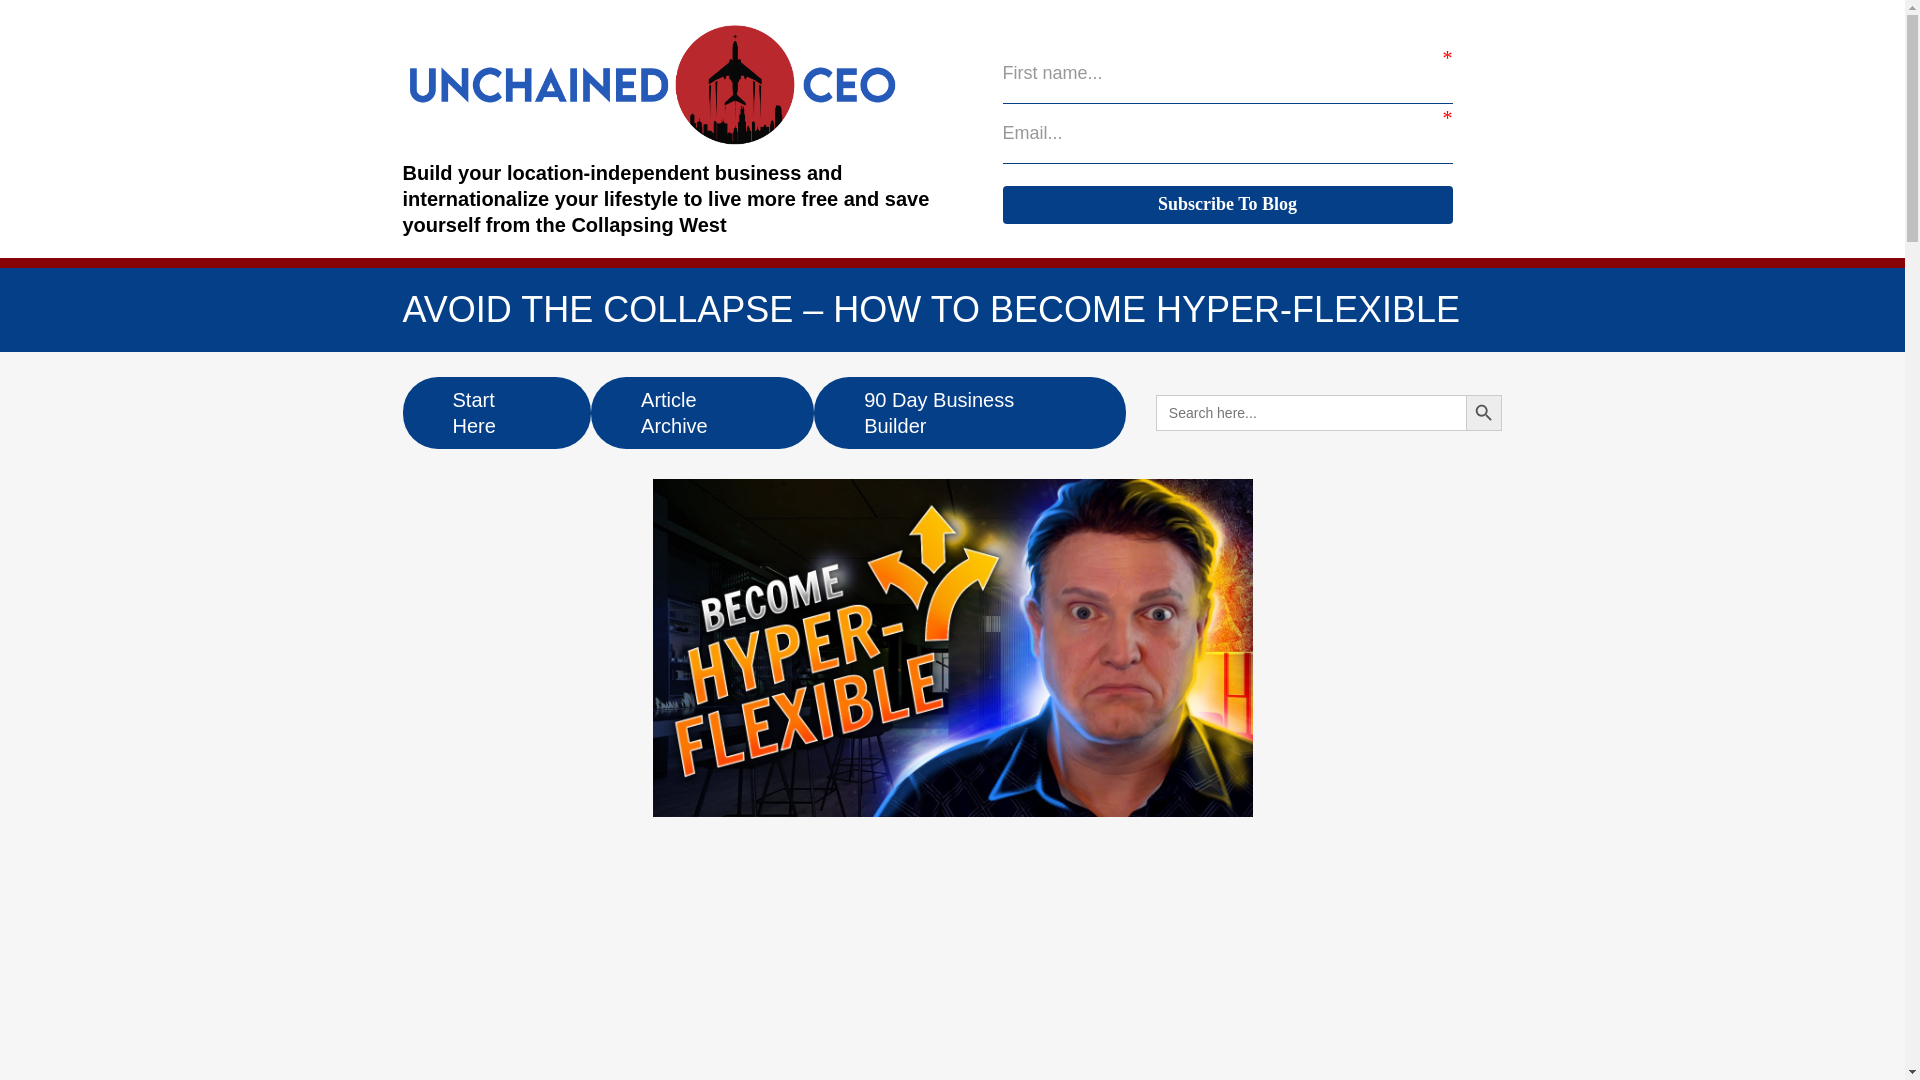 This screenshot has width=1920, height=1080. I want to click on 90 Day Business Builder, so click(970, 412).